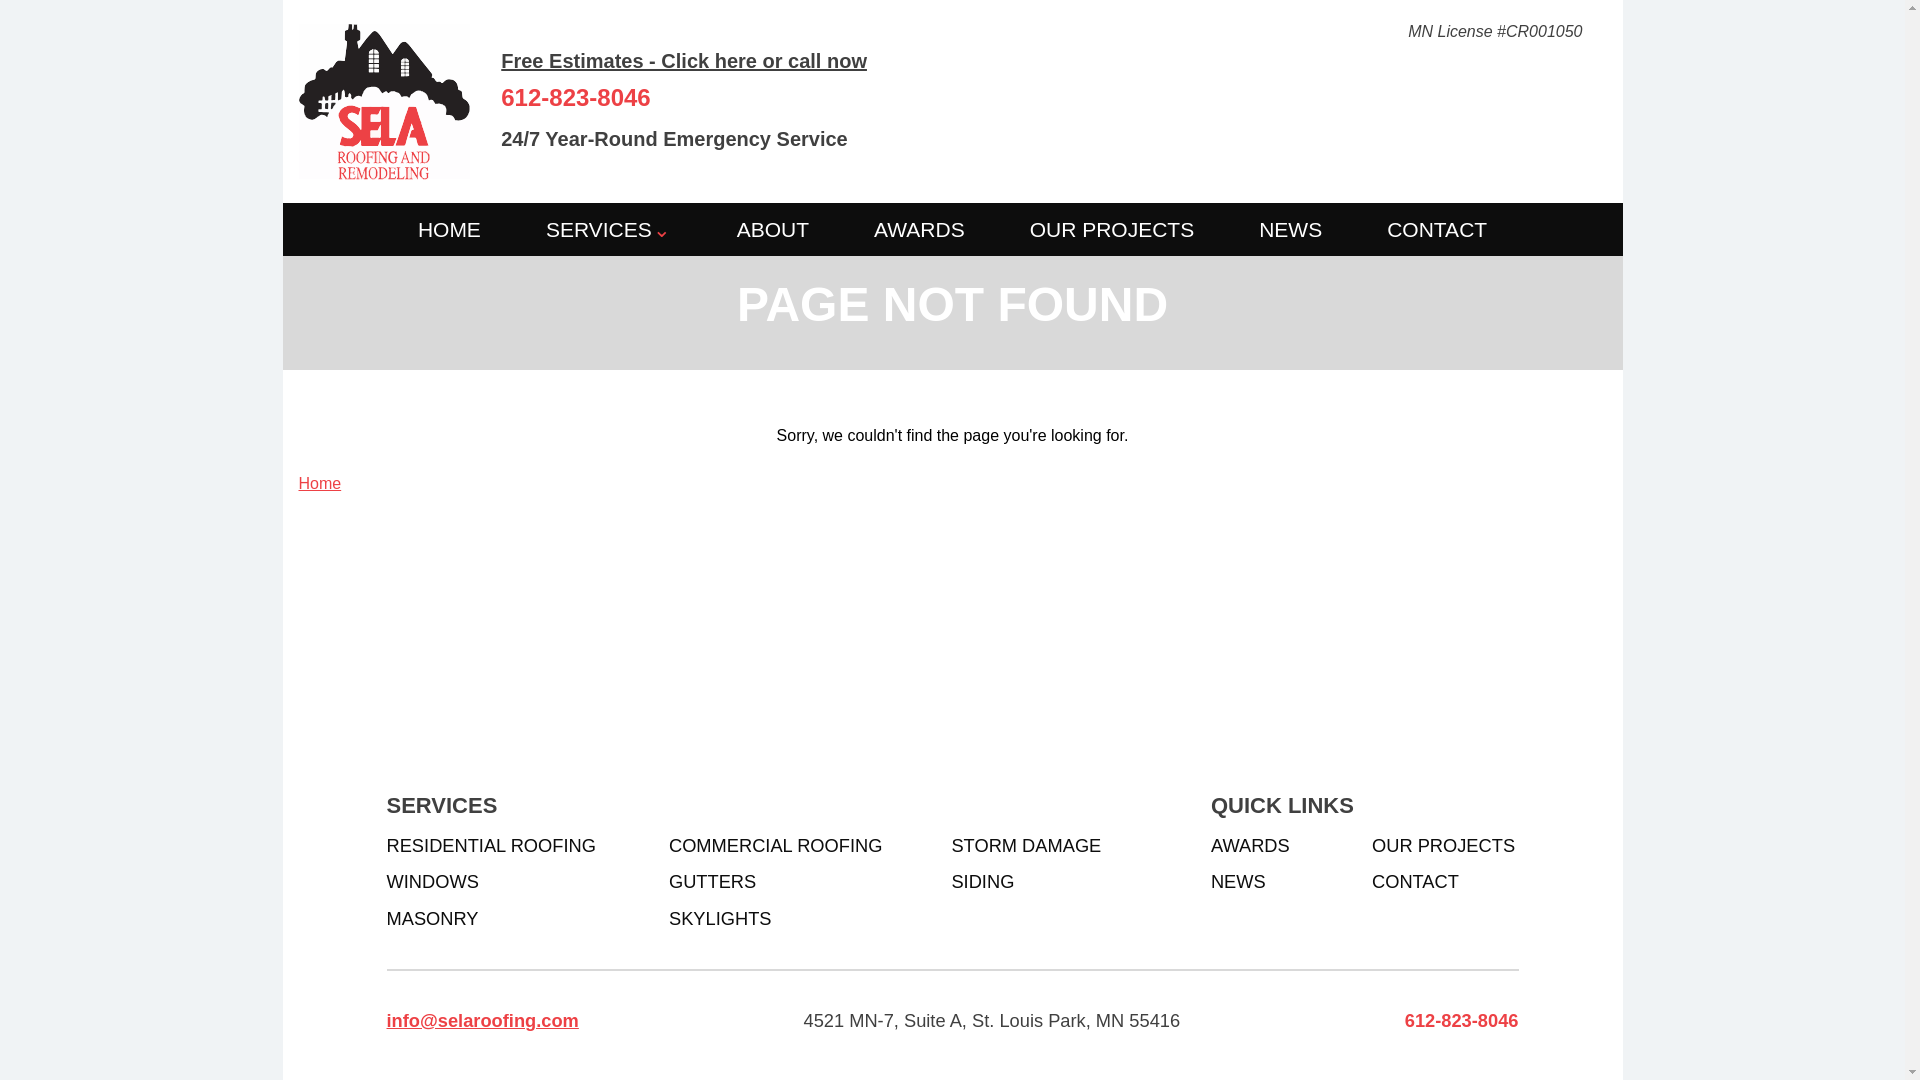 The height and width of the screenshot is (1080, 1920). Describe the element at coordinates (712, 880) in the screenshot. I see `GUTTERS` at that location.